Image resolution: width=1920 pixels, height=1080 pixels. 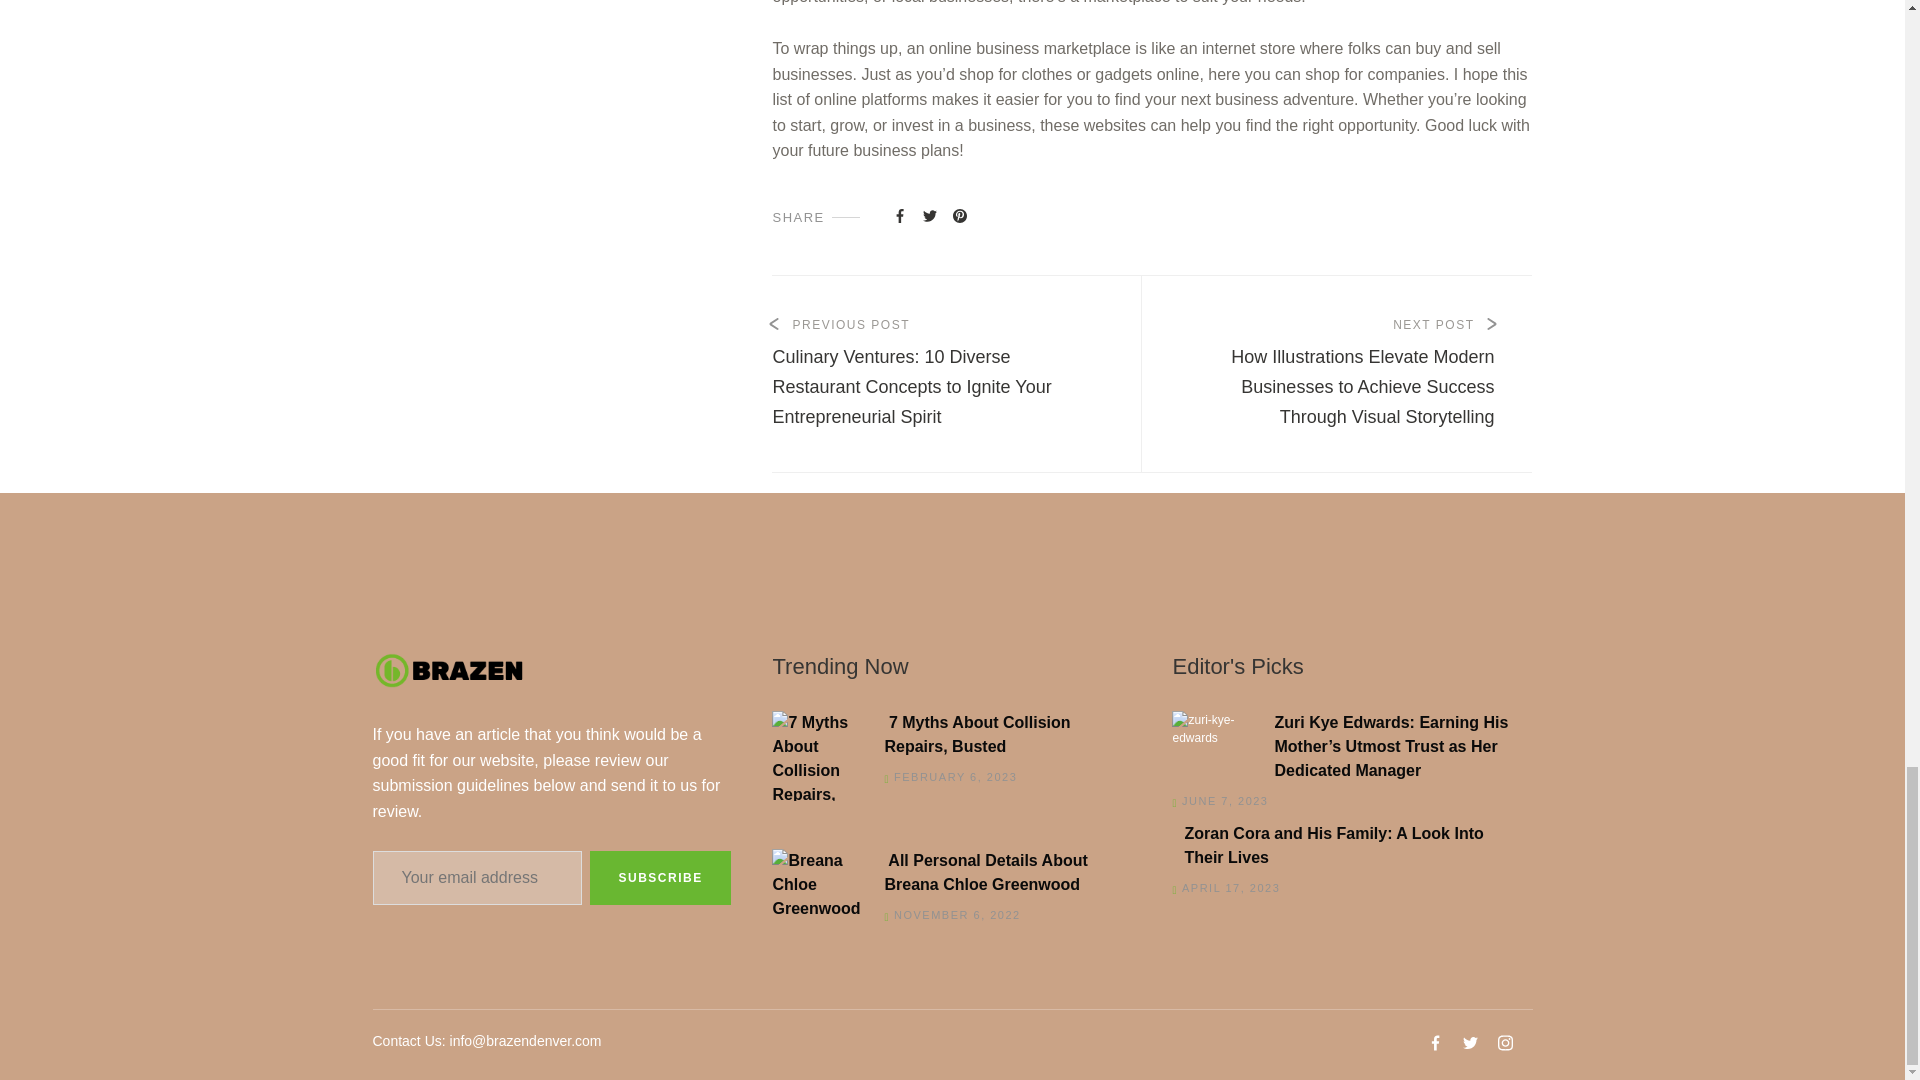 What do you see at coordinates (946, 734) in the screenshot?
I see ` 7 Myths About Collision Repairs, Busted ` at bounding box center [946, 734].